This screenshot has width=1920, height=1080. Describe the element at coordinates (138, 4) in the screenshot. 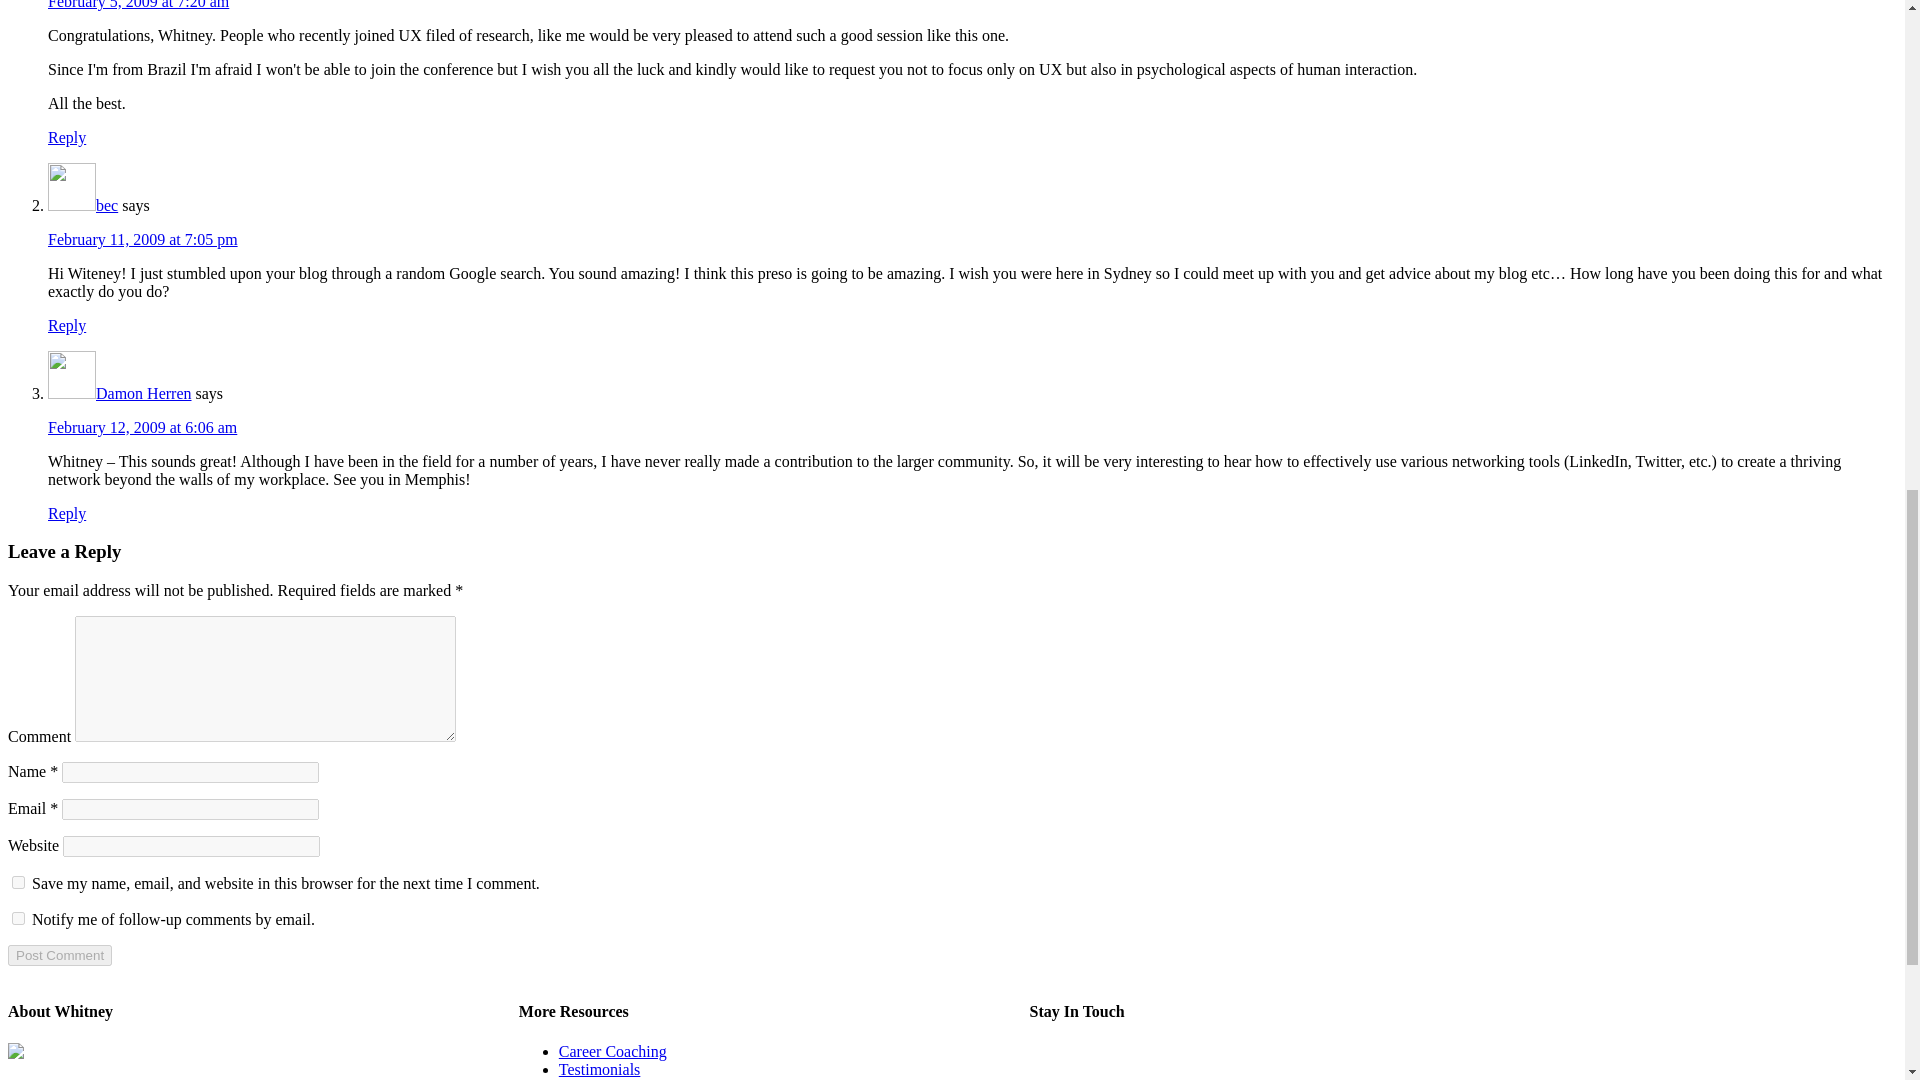

I see `February 5, 2009 at 7:20 am` at that location.